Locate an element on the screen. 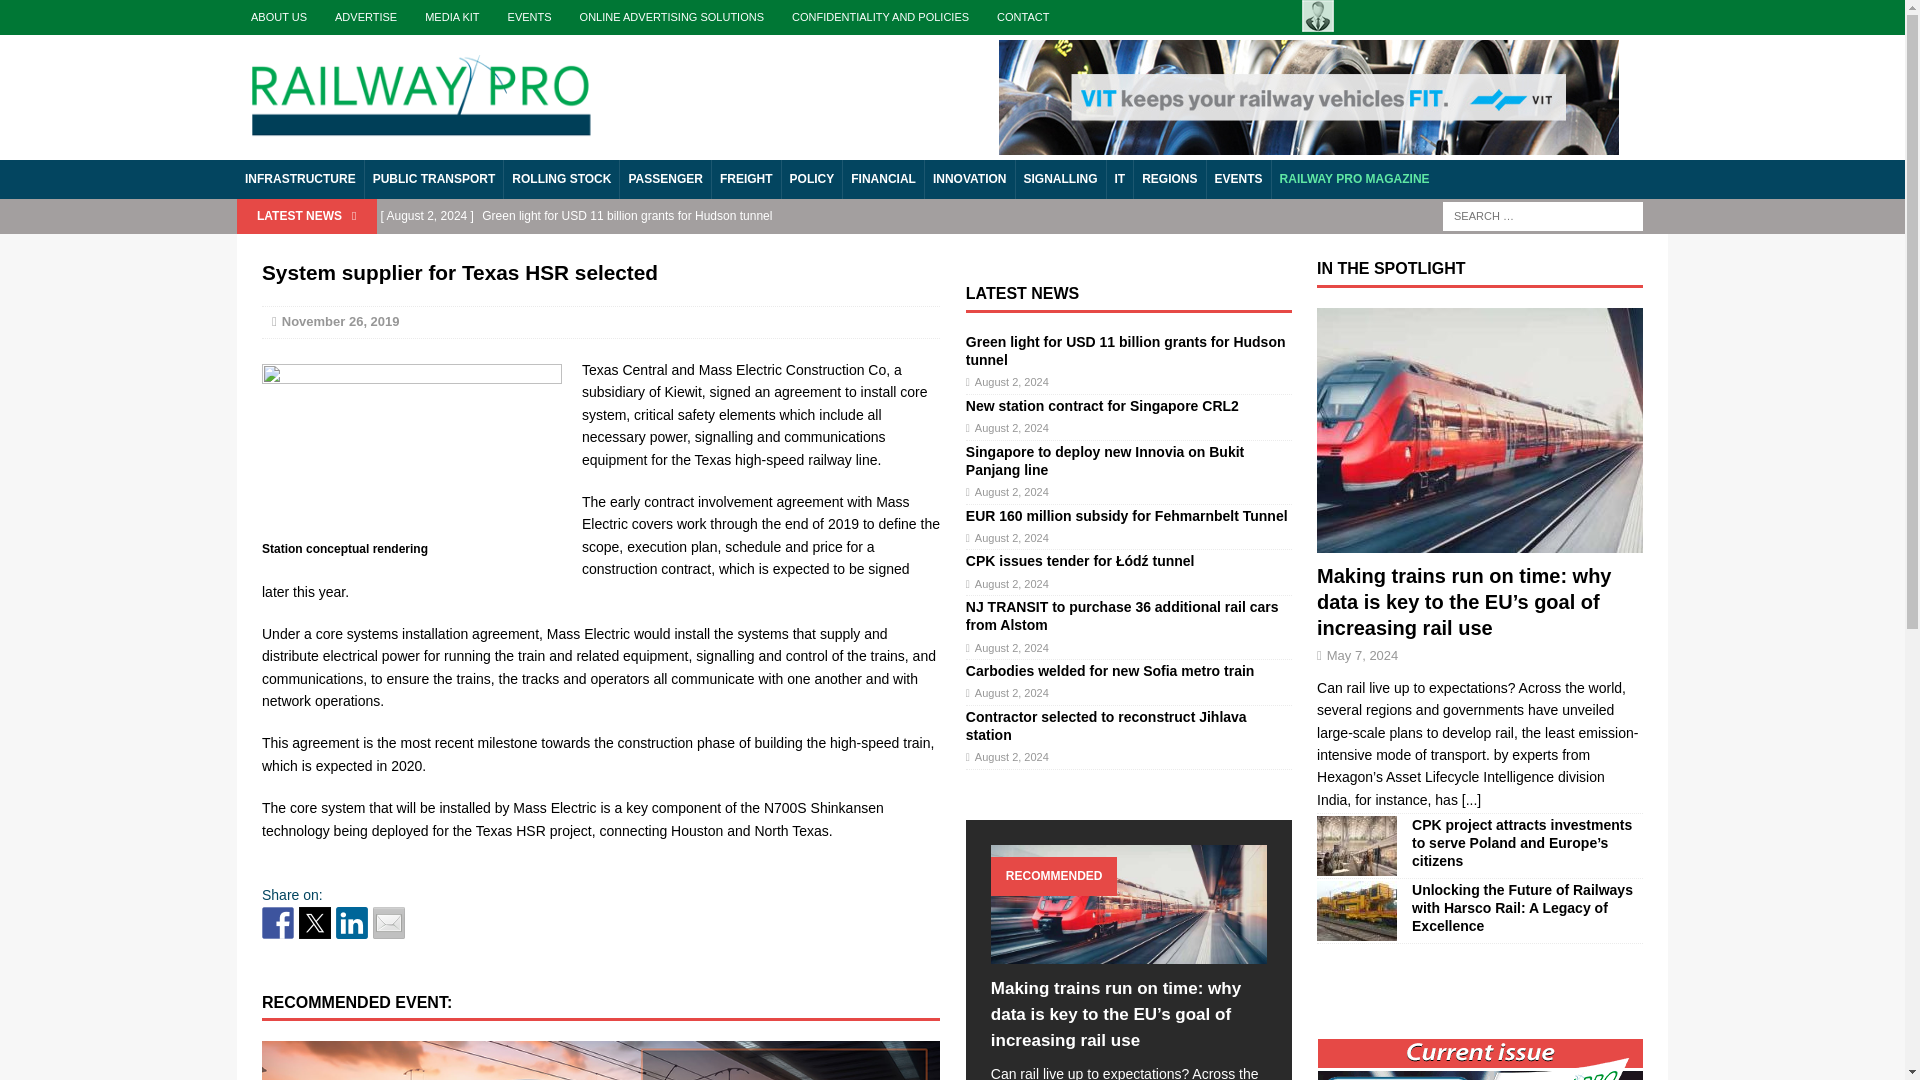 The image size is (1920, 1080). November 26, 2019 is located at coordinates (340, 322).